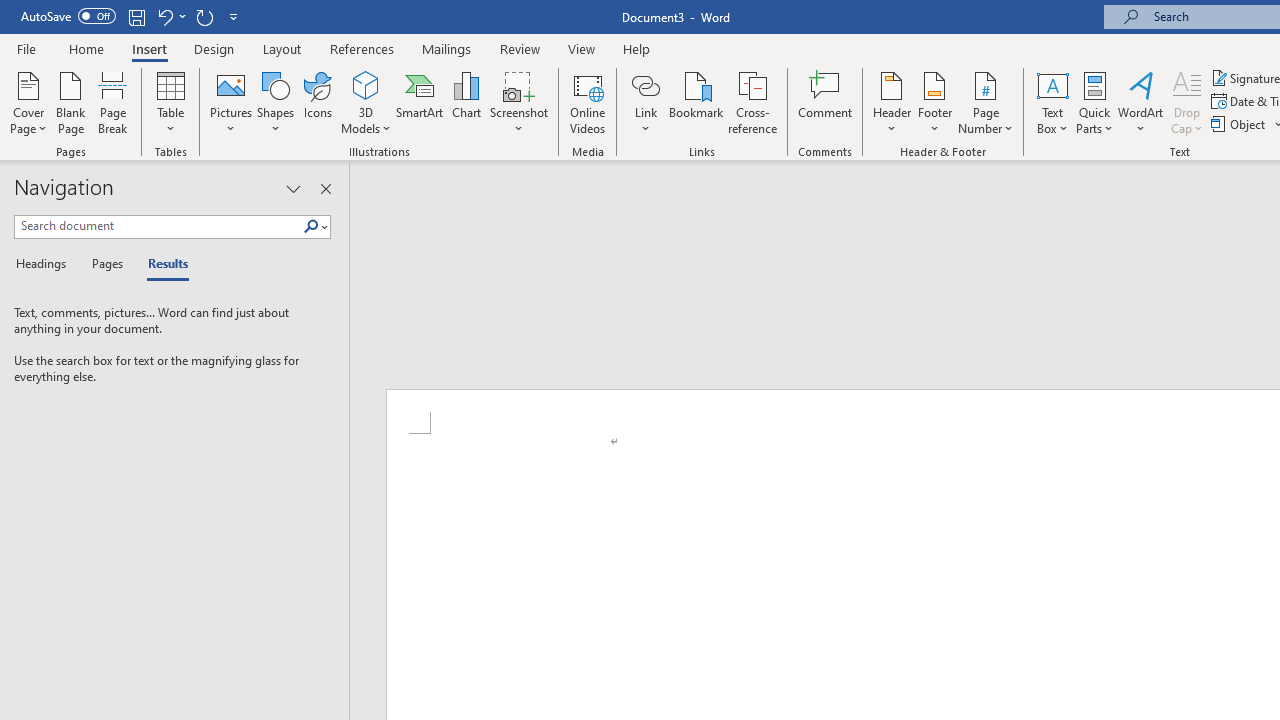 Image resolution: width=1280 pixels, height=720 pixels. What do you see at coordinates (234, 16) in the screenshot?
I see `Customize Quick Access Toolbar` at bounding box center [234, 16].